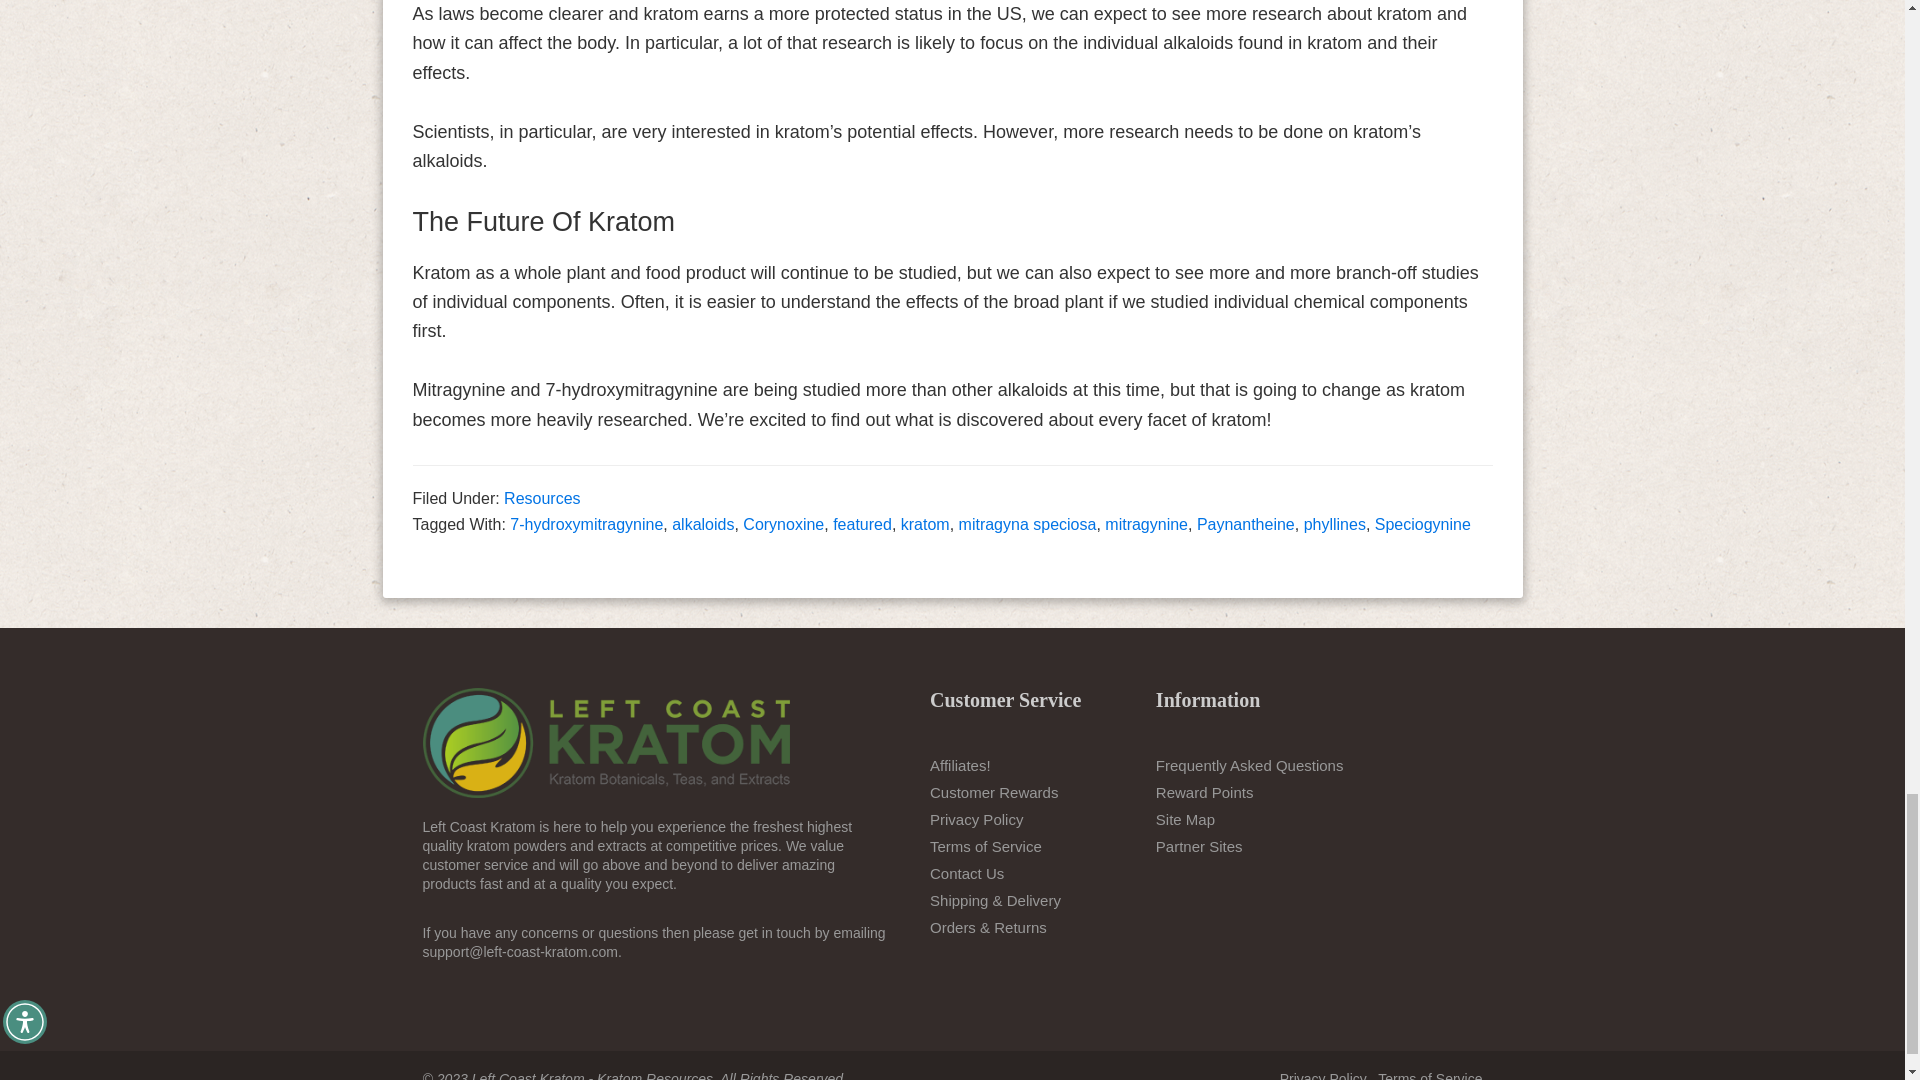 This screenshot has width=1920, height=1080. I want to click on FAQ, so click(1250, 766).